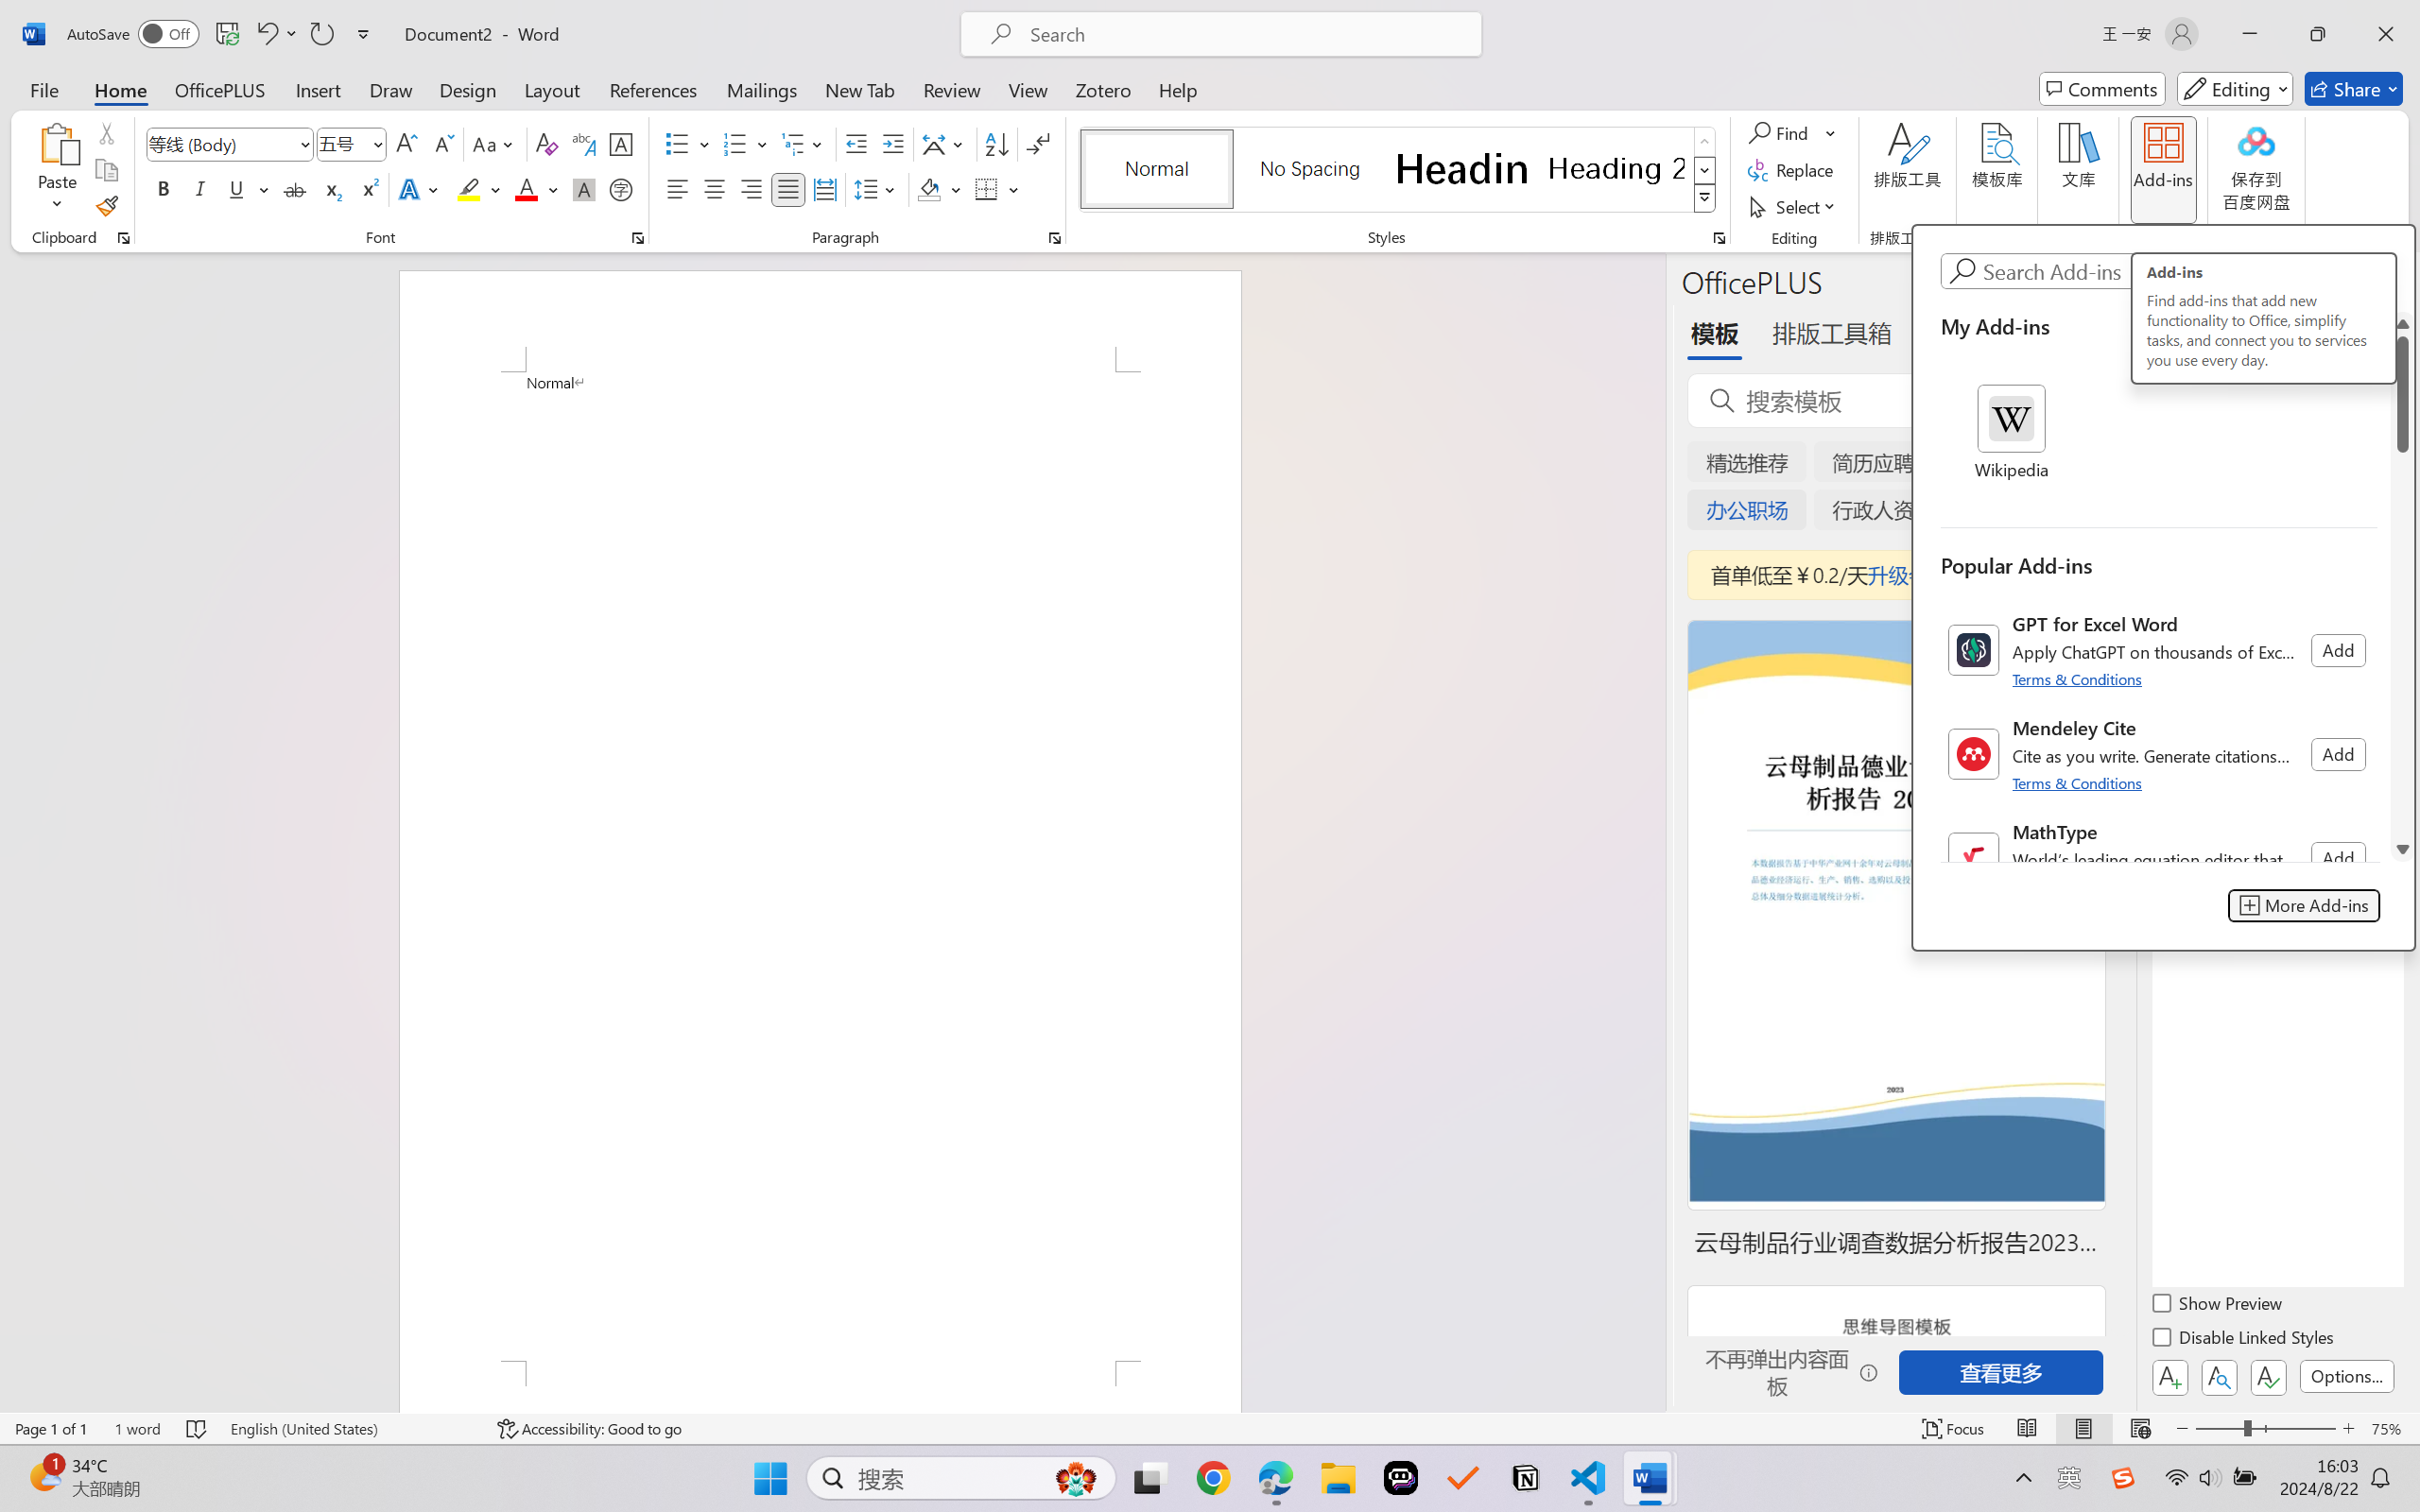 The height and width of the screenshot is (1512, 2420). Describe the element at coordinates (2403, 323) in the screenshot. I see `Line up` at that location.